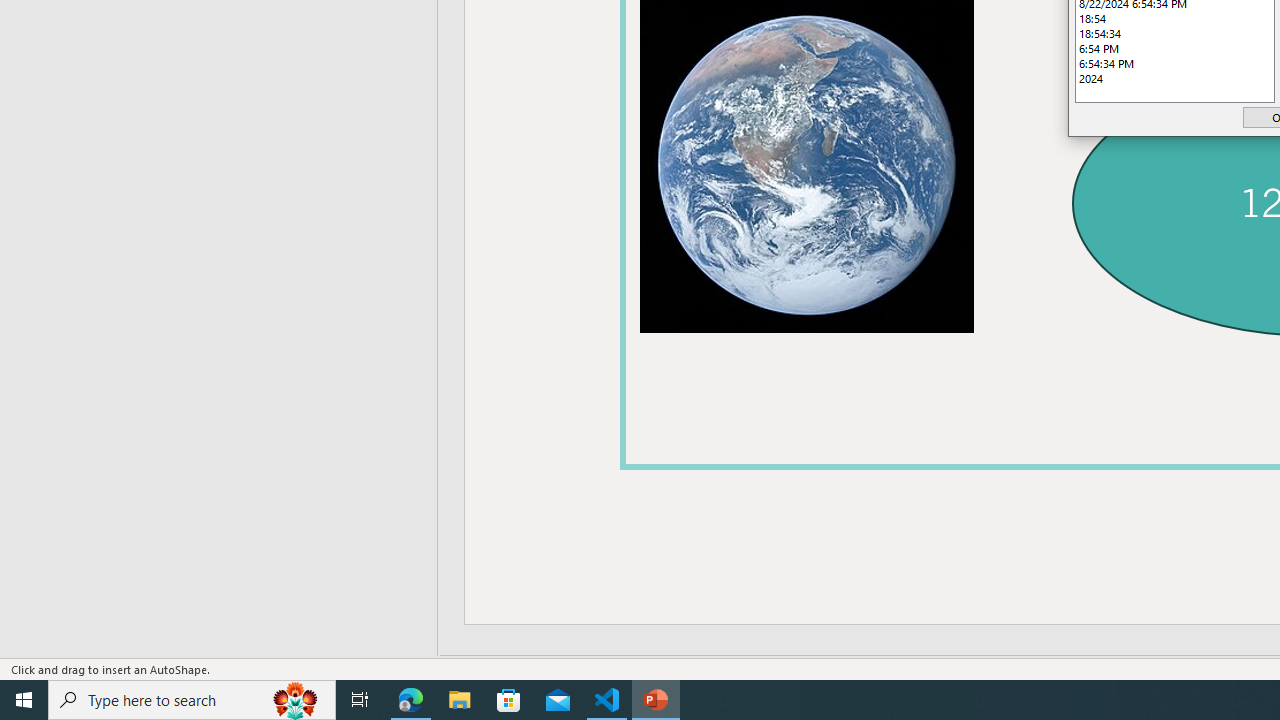 Image resolution: width=1280 pixels, height=720 pixels. I want to click on 6:54 PM, so click(1174, 48).